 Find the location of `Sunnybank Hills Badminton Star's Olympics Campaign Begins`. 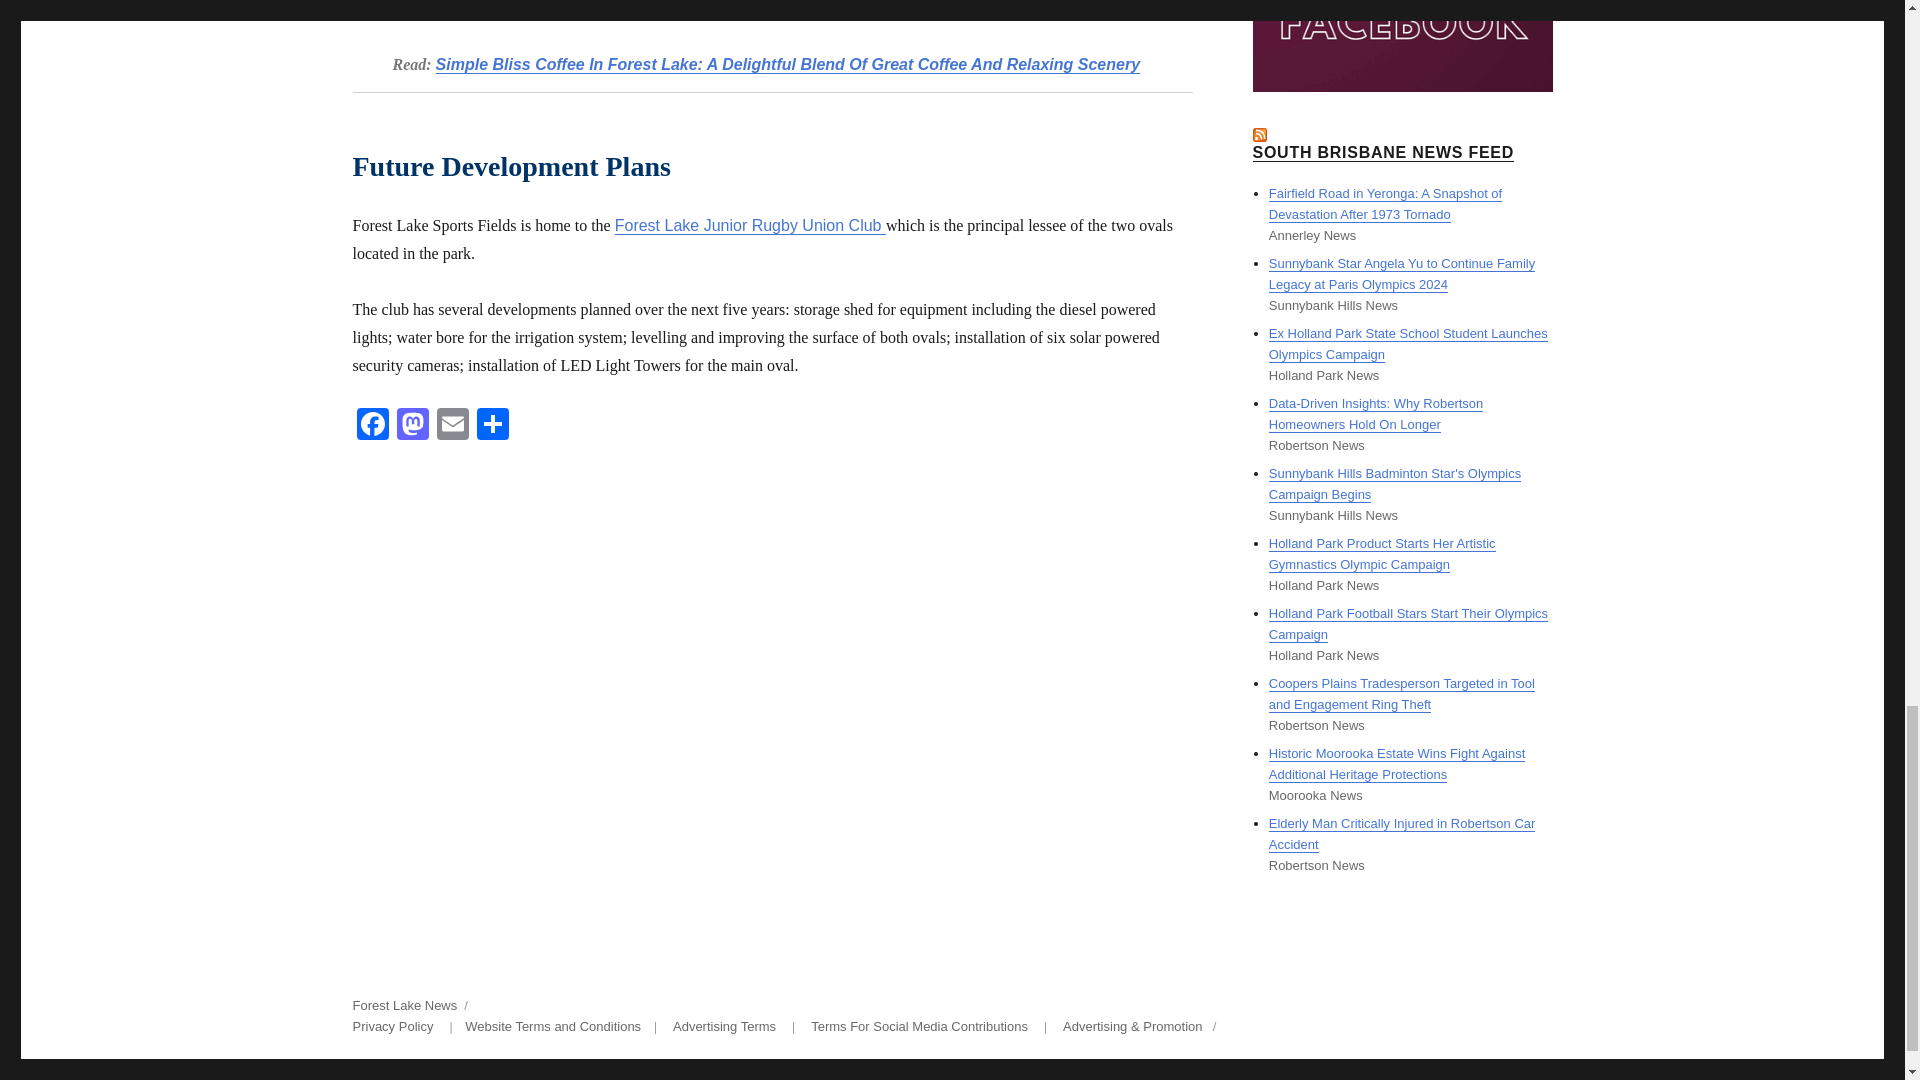

Sunnybank Hills Badminton Star's Olympics Campaign Begins is located at coordinates (1394, 484).